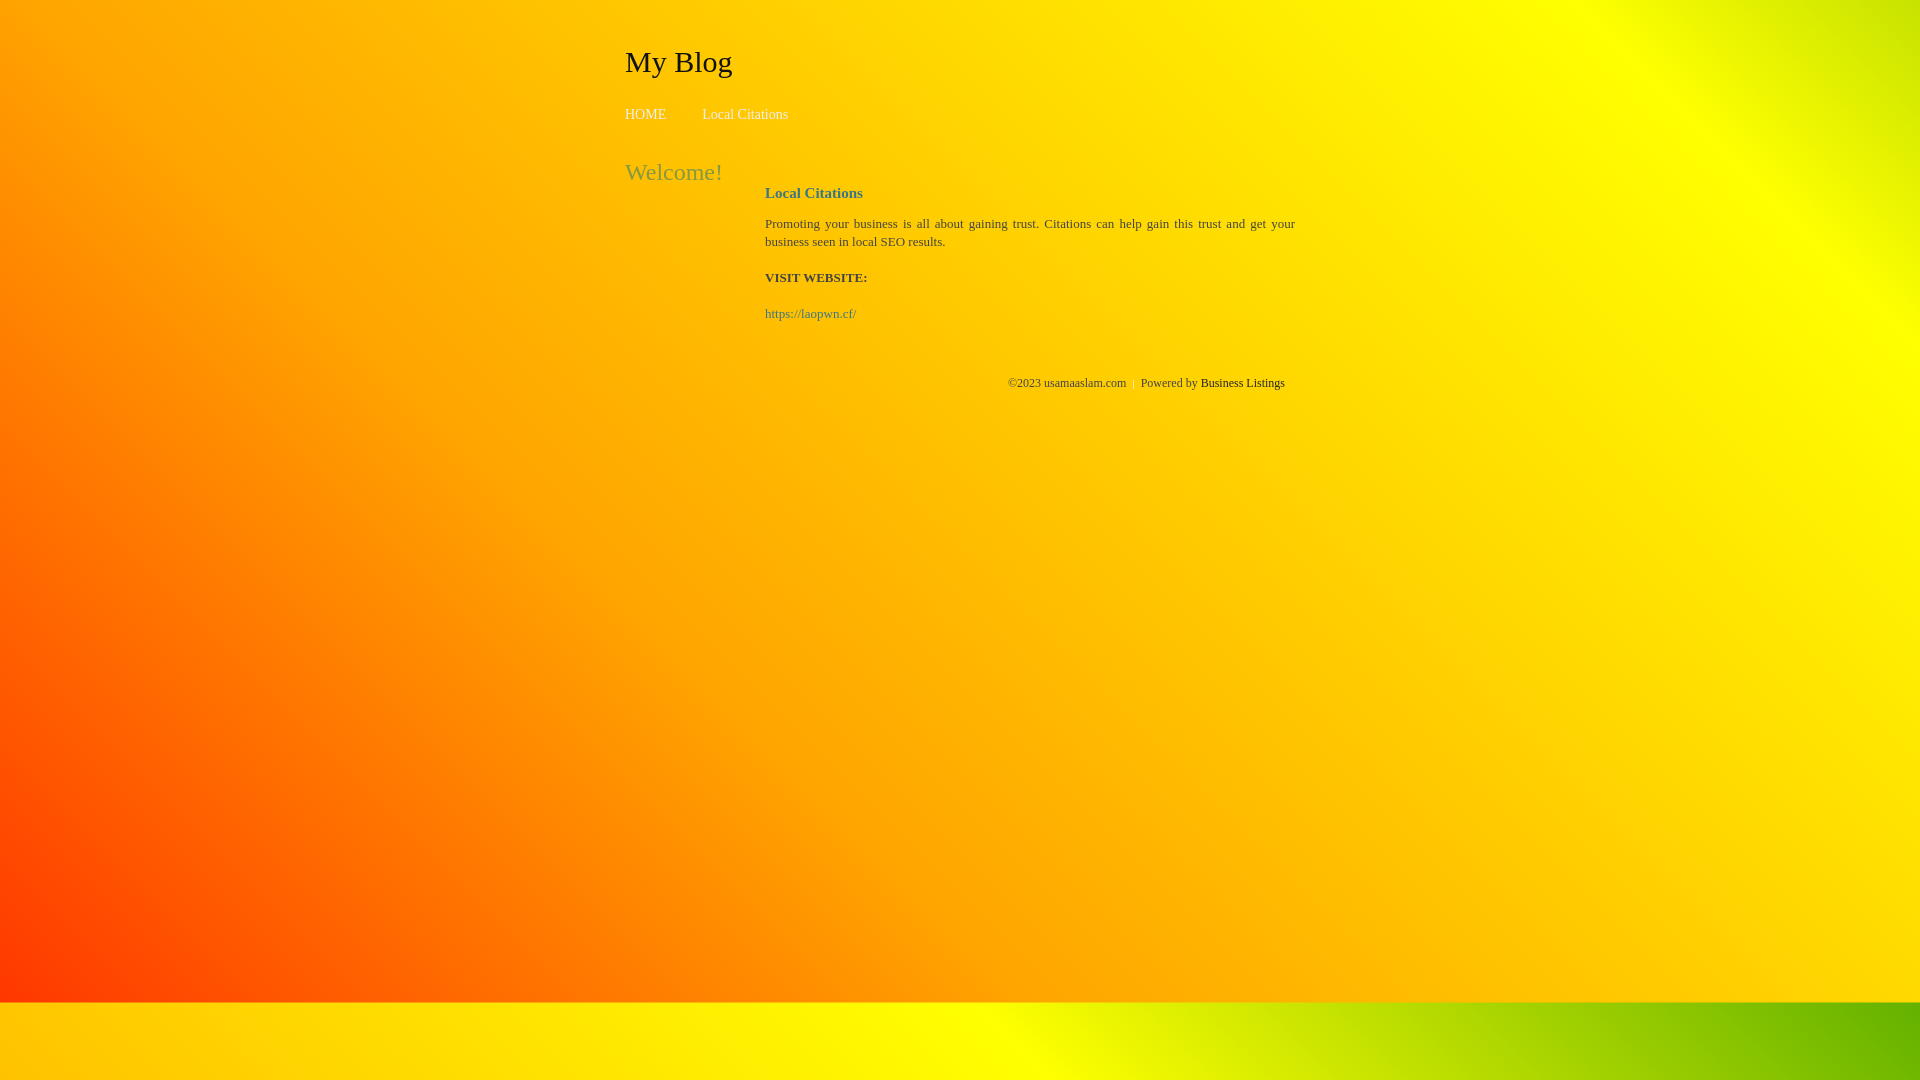  What do you see at coordinates (646, 114) in the screenshot?
I see `HOME` at bounding box center [646, 114].